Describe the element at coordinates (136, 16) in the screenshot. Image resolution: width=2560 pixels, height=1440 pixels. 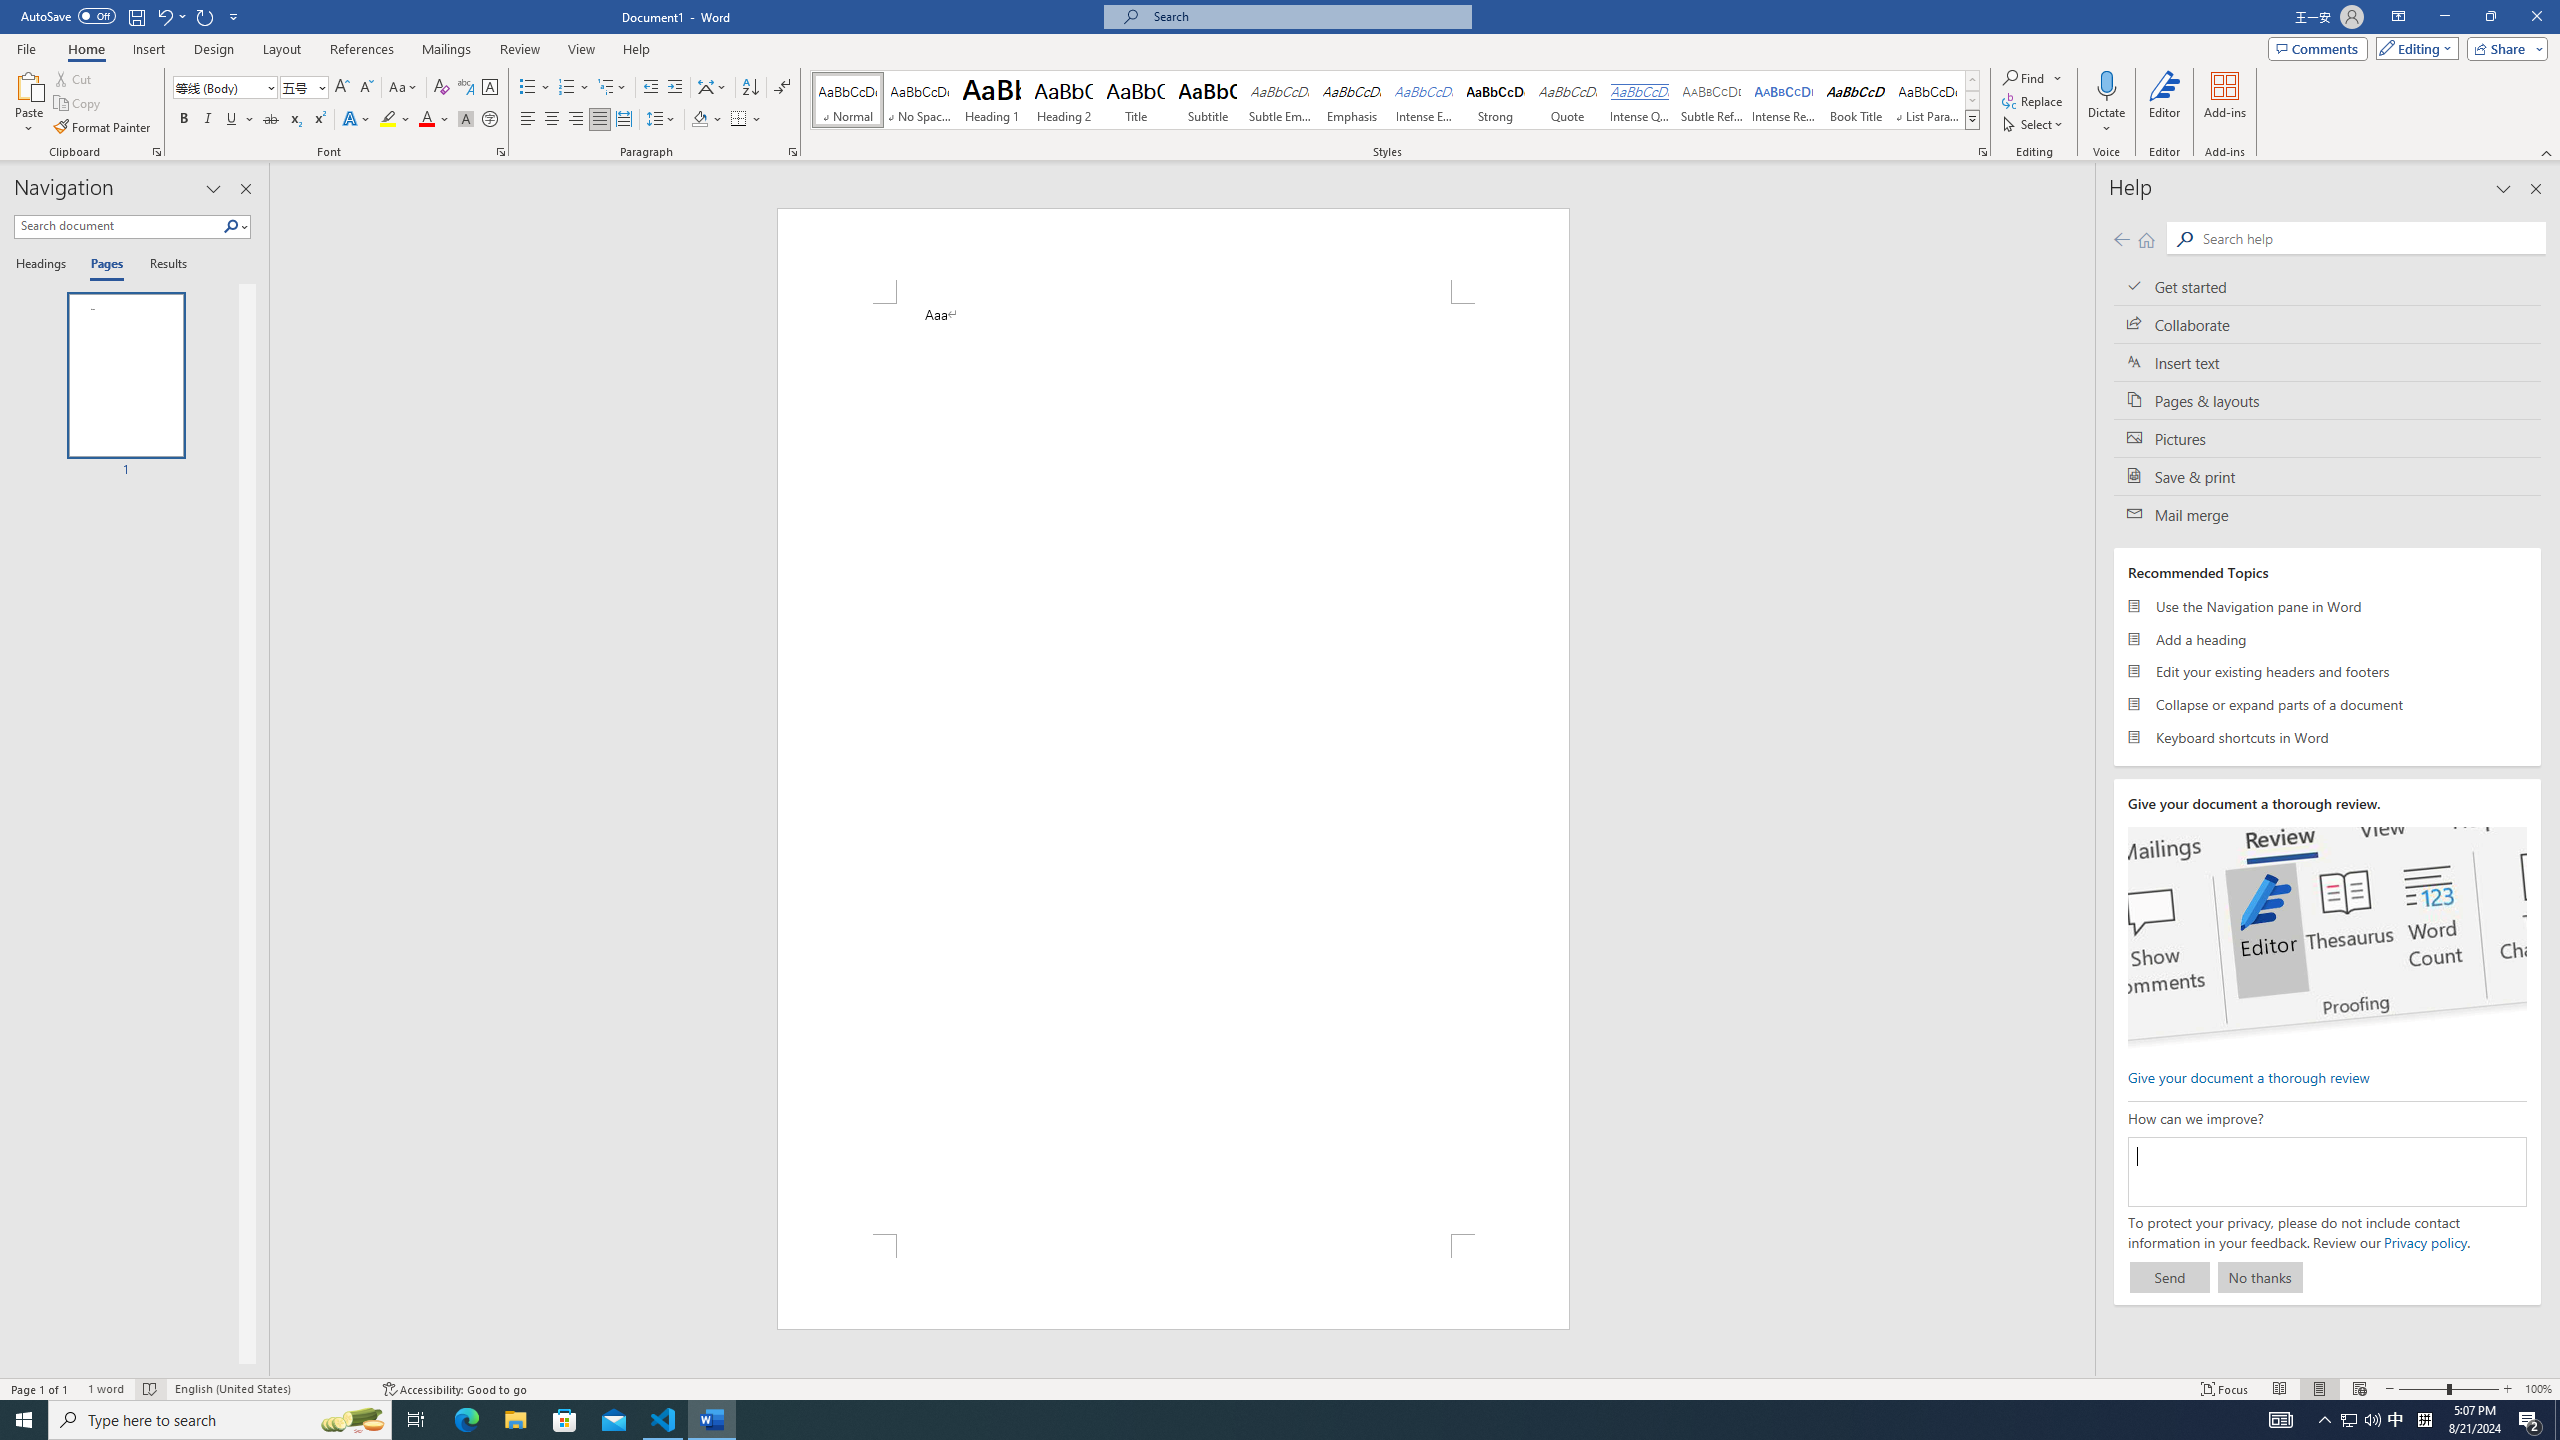
I see `Save` at that location.